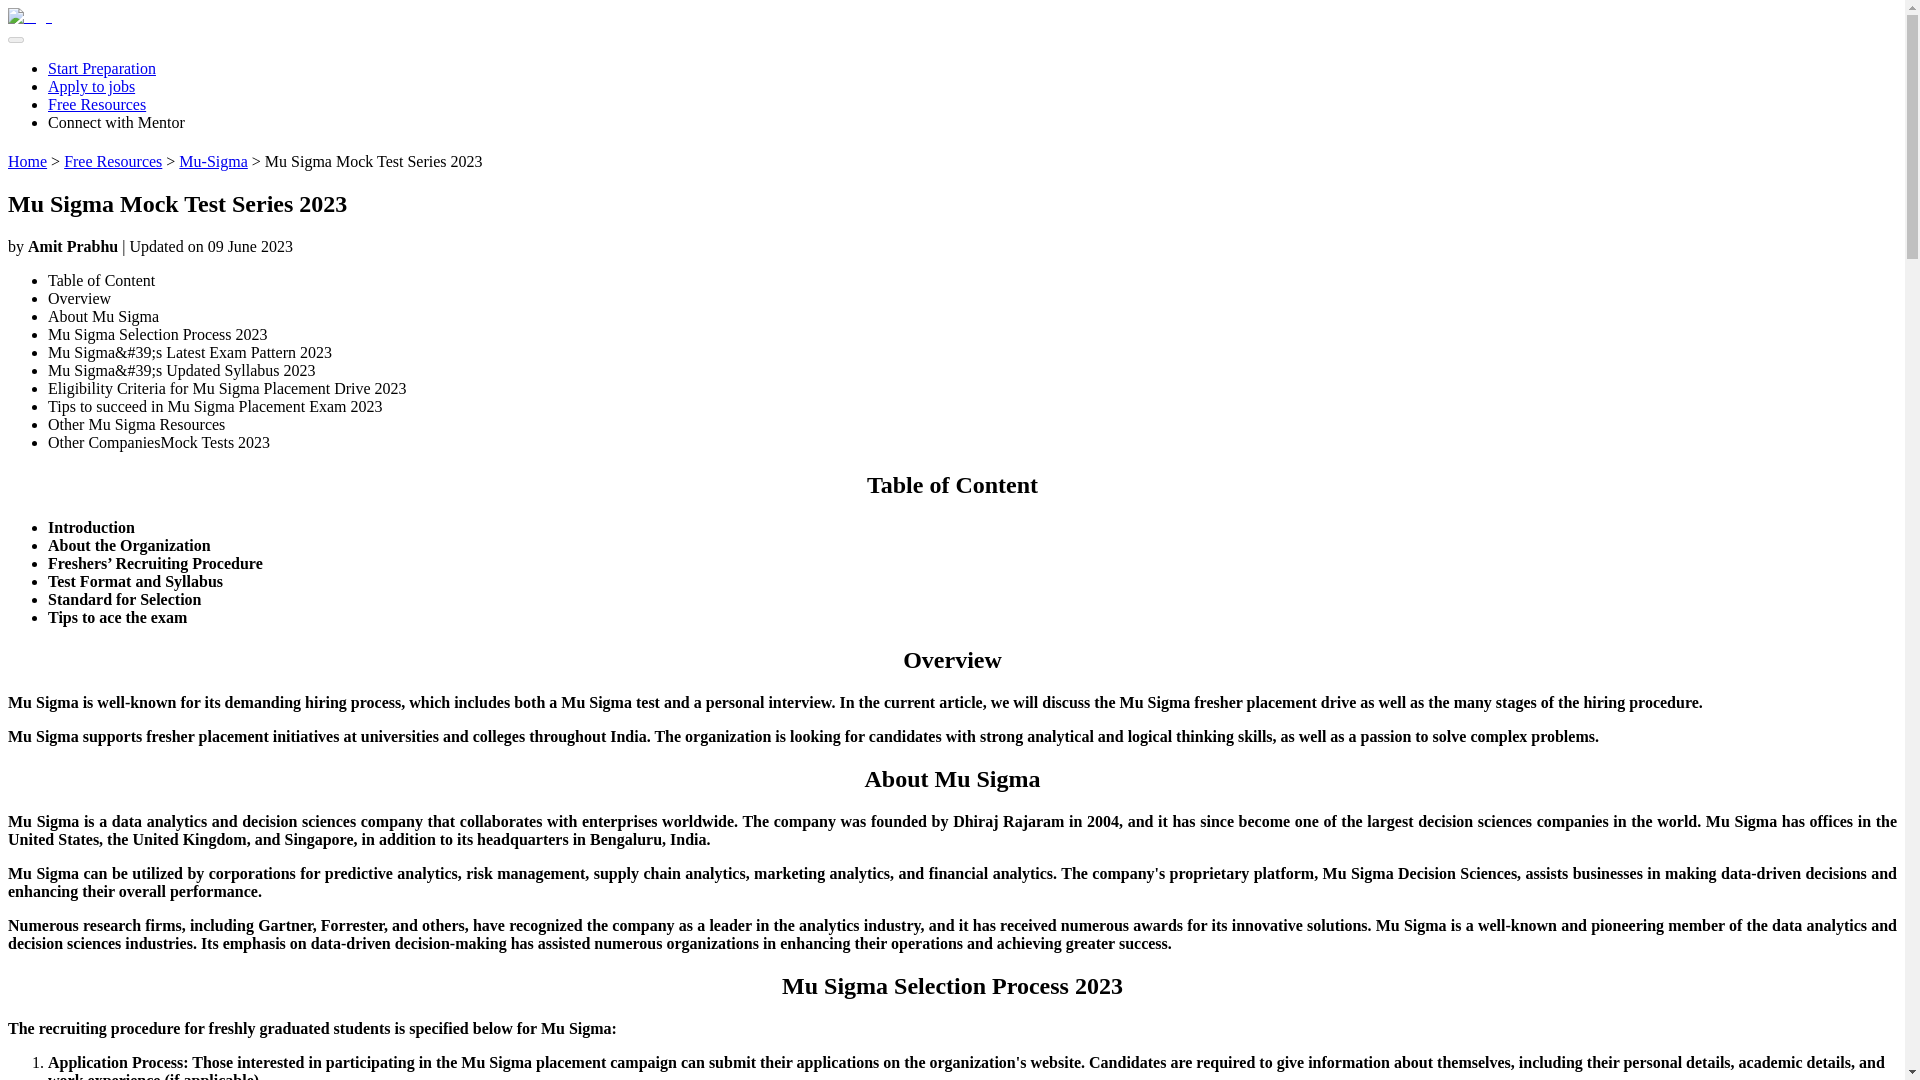 Image resolution: width=1920 pixels, height=1080 pixels. I want to click on Home, so click(26, 161).